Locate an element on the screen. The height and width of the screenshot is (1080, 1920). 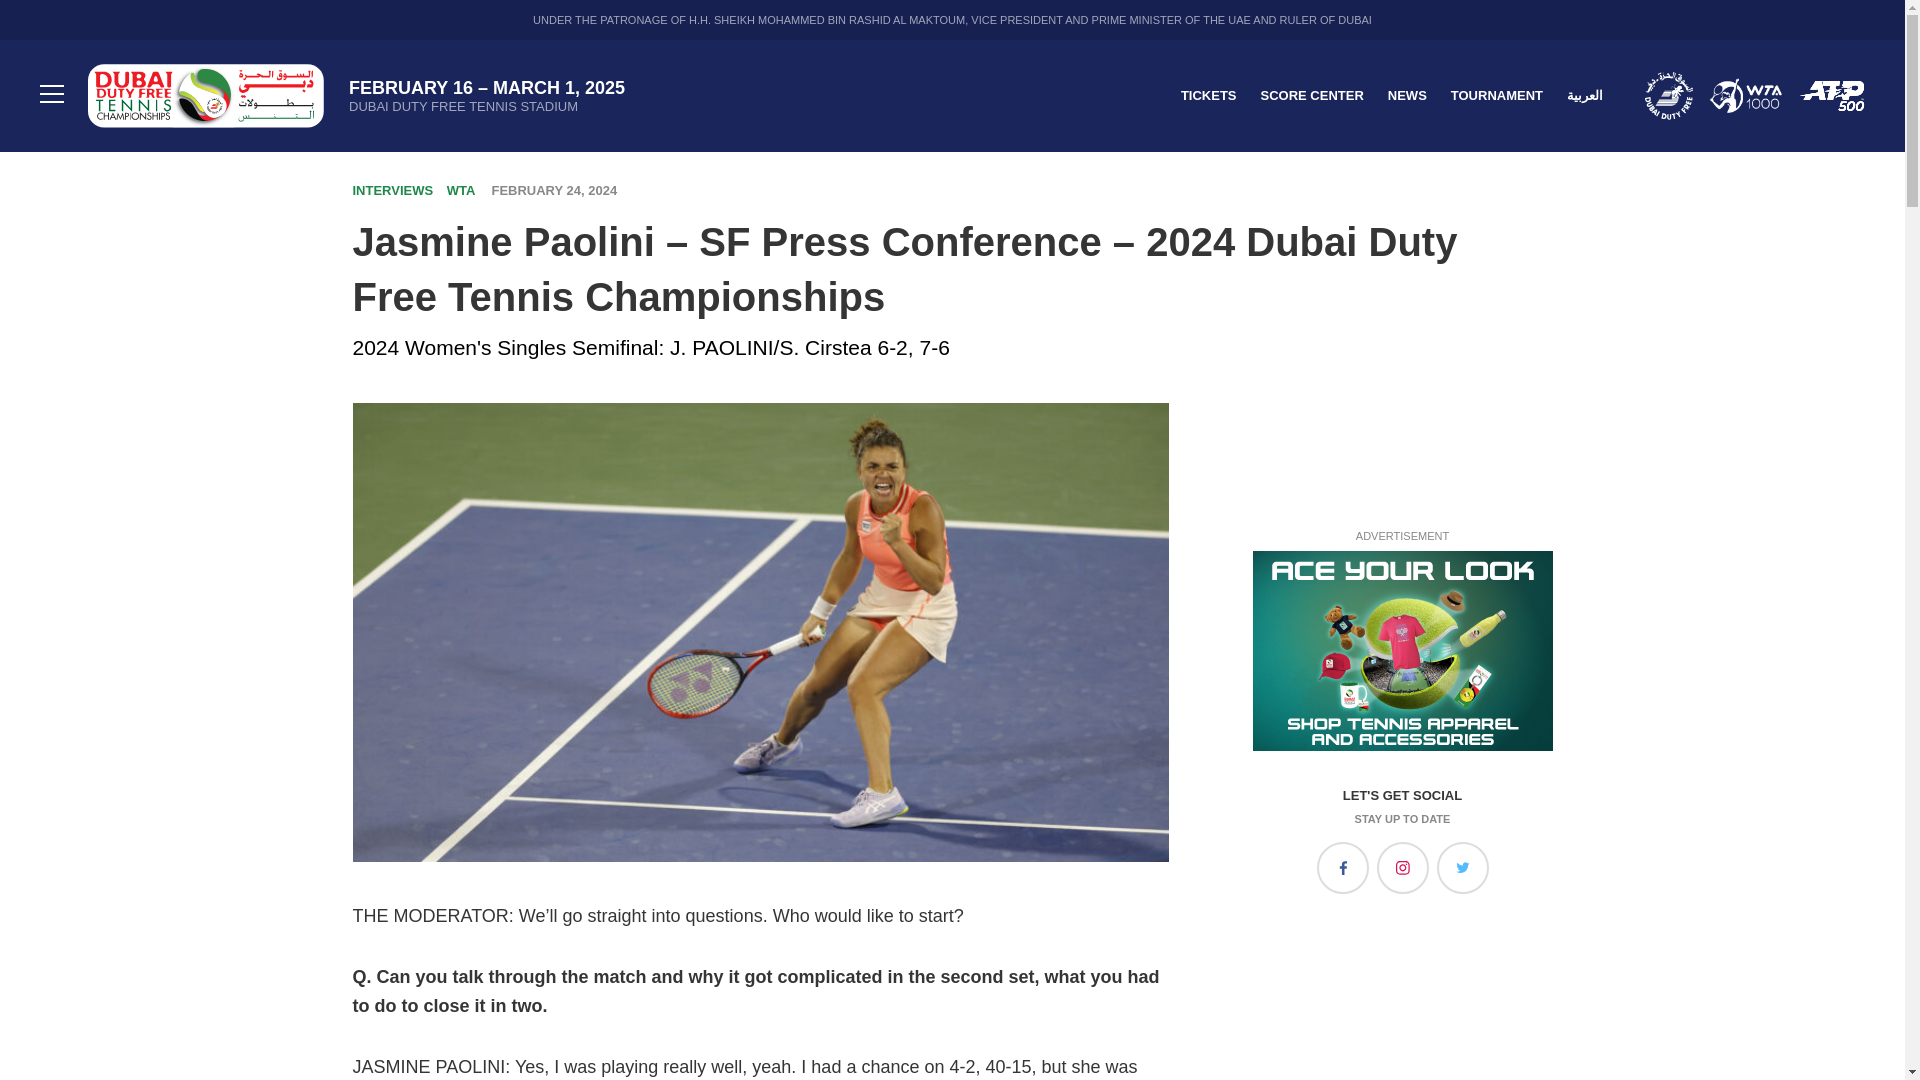
TICKETS is located at coordinates (1208, 94).